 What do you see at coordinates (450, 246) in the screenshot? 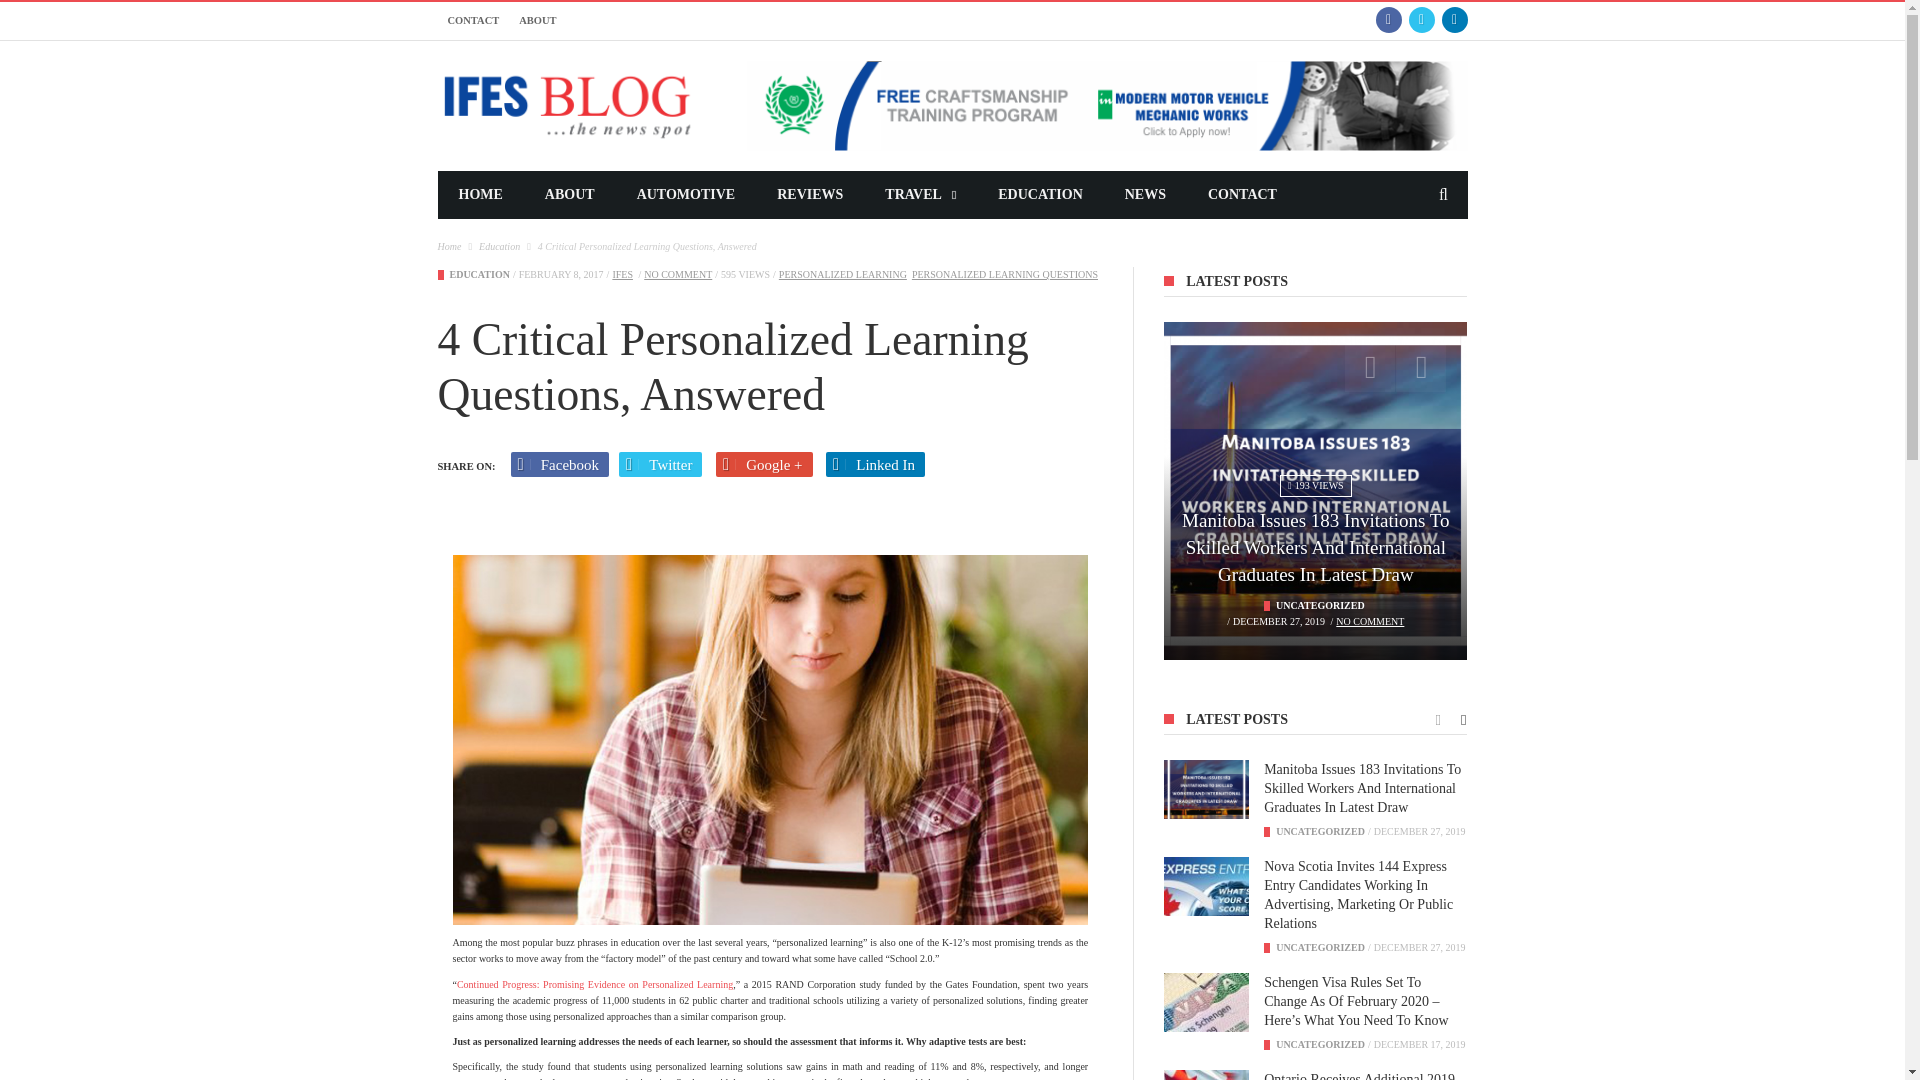
I see `Home` at bounding box center [450, 246].